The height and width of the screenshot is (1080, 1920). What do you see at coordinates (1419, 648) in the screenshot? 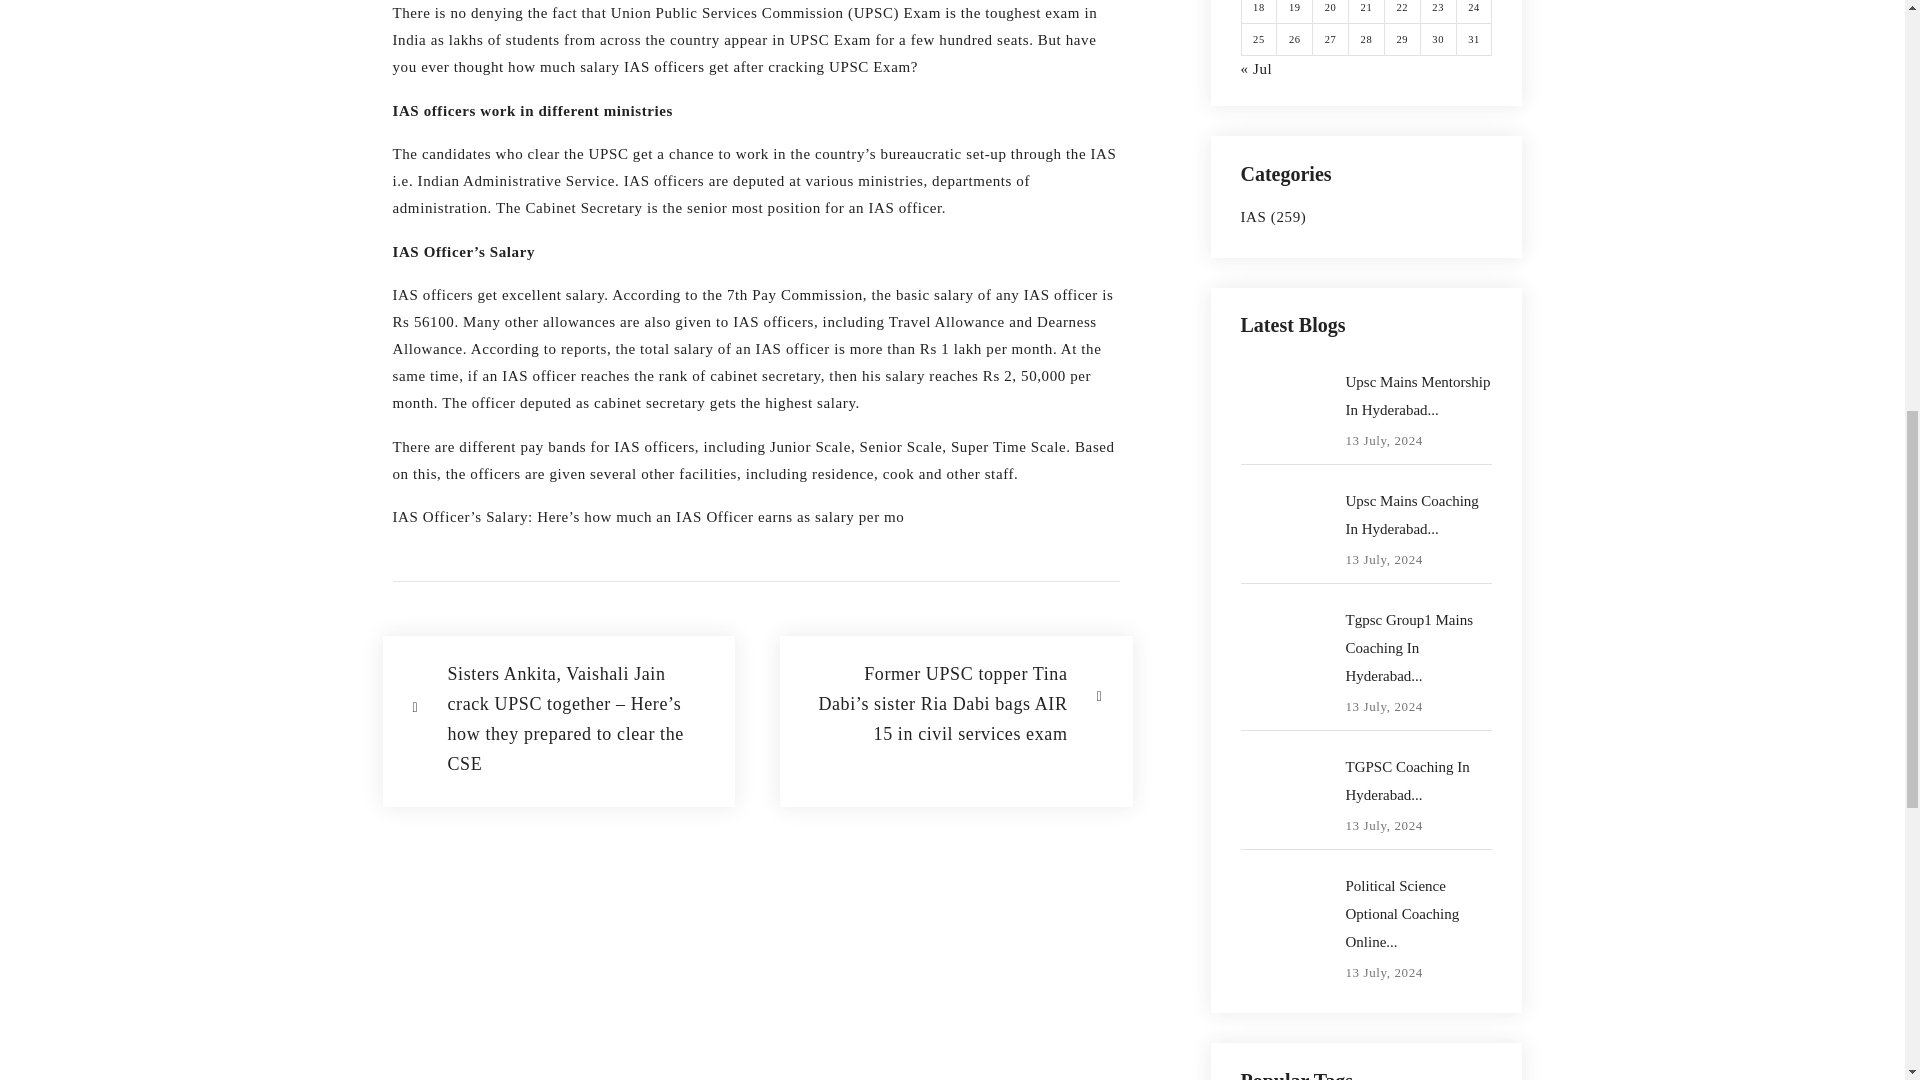
I see `Tgpsc Group1 Mains Coaching In Hyderabad...` at bounding box center [1419, 648].